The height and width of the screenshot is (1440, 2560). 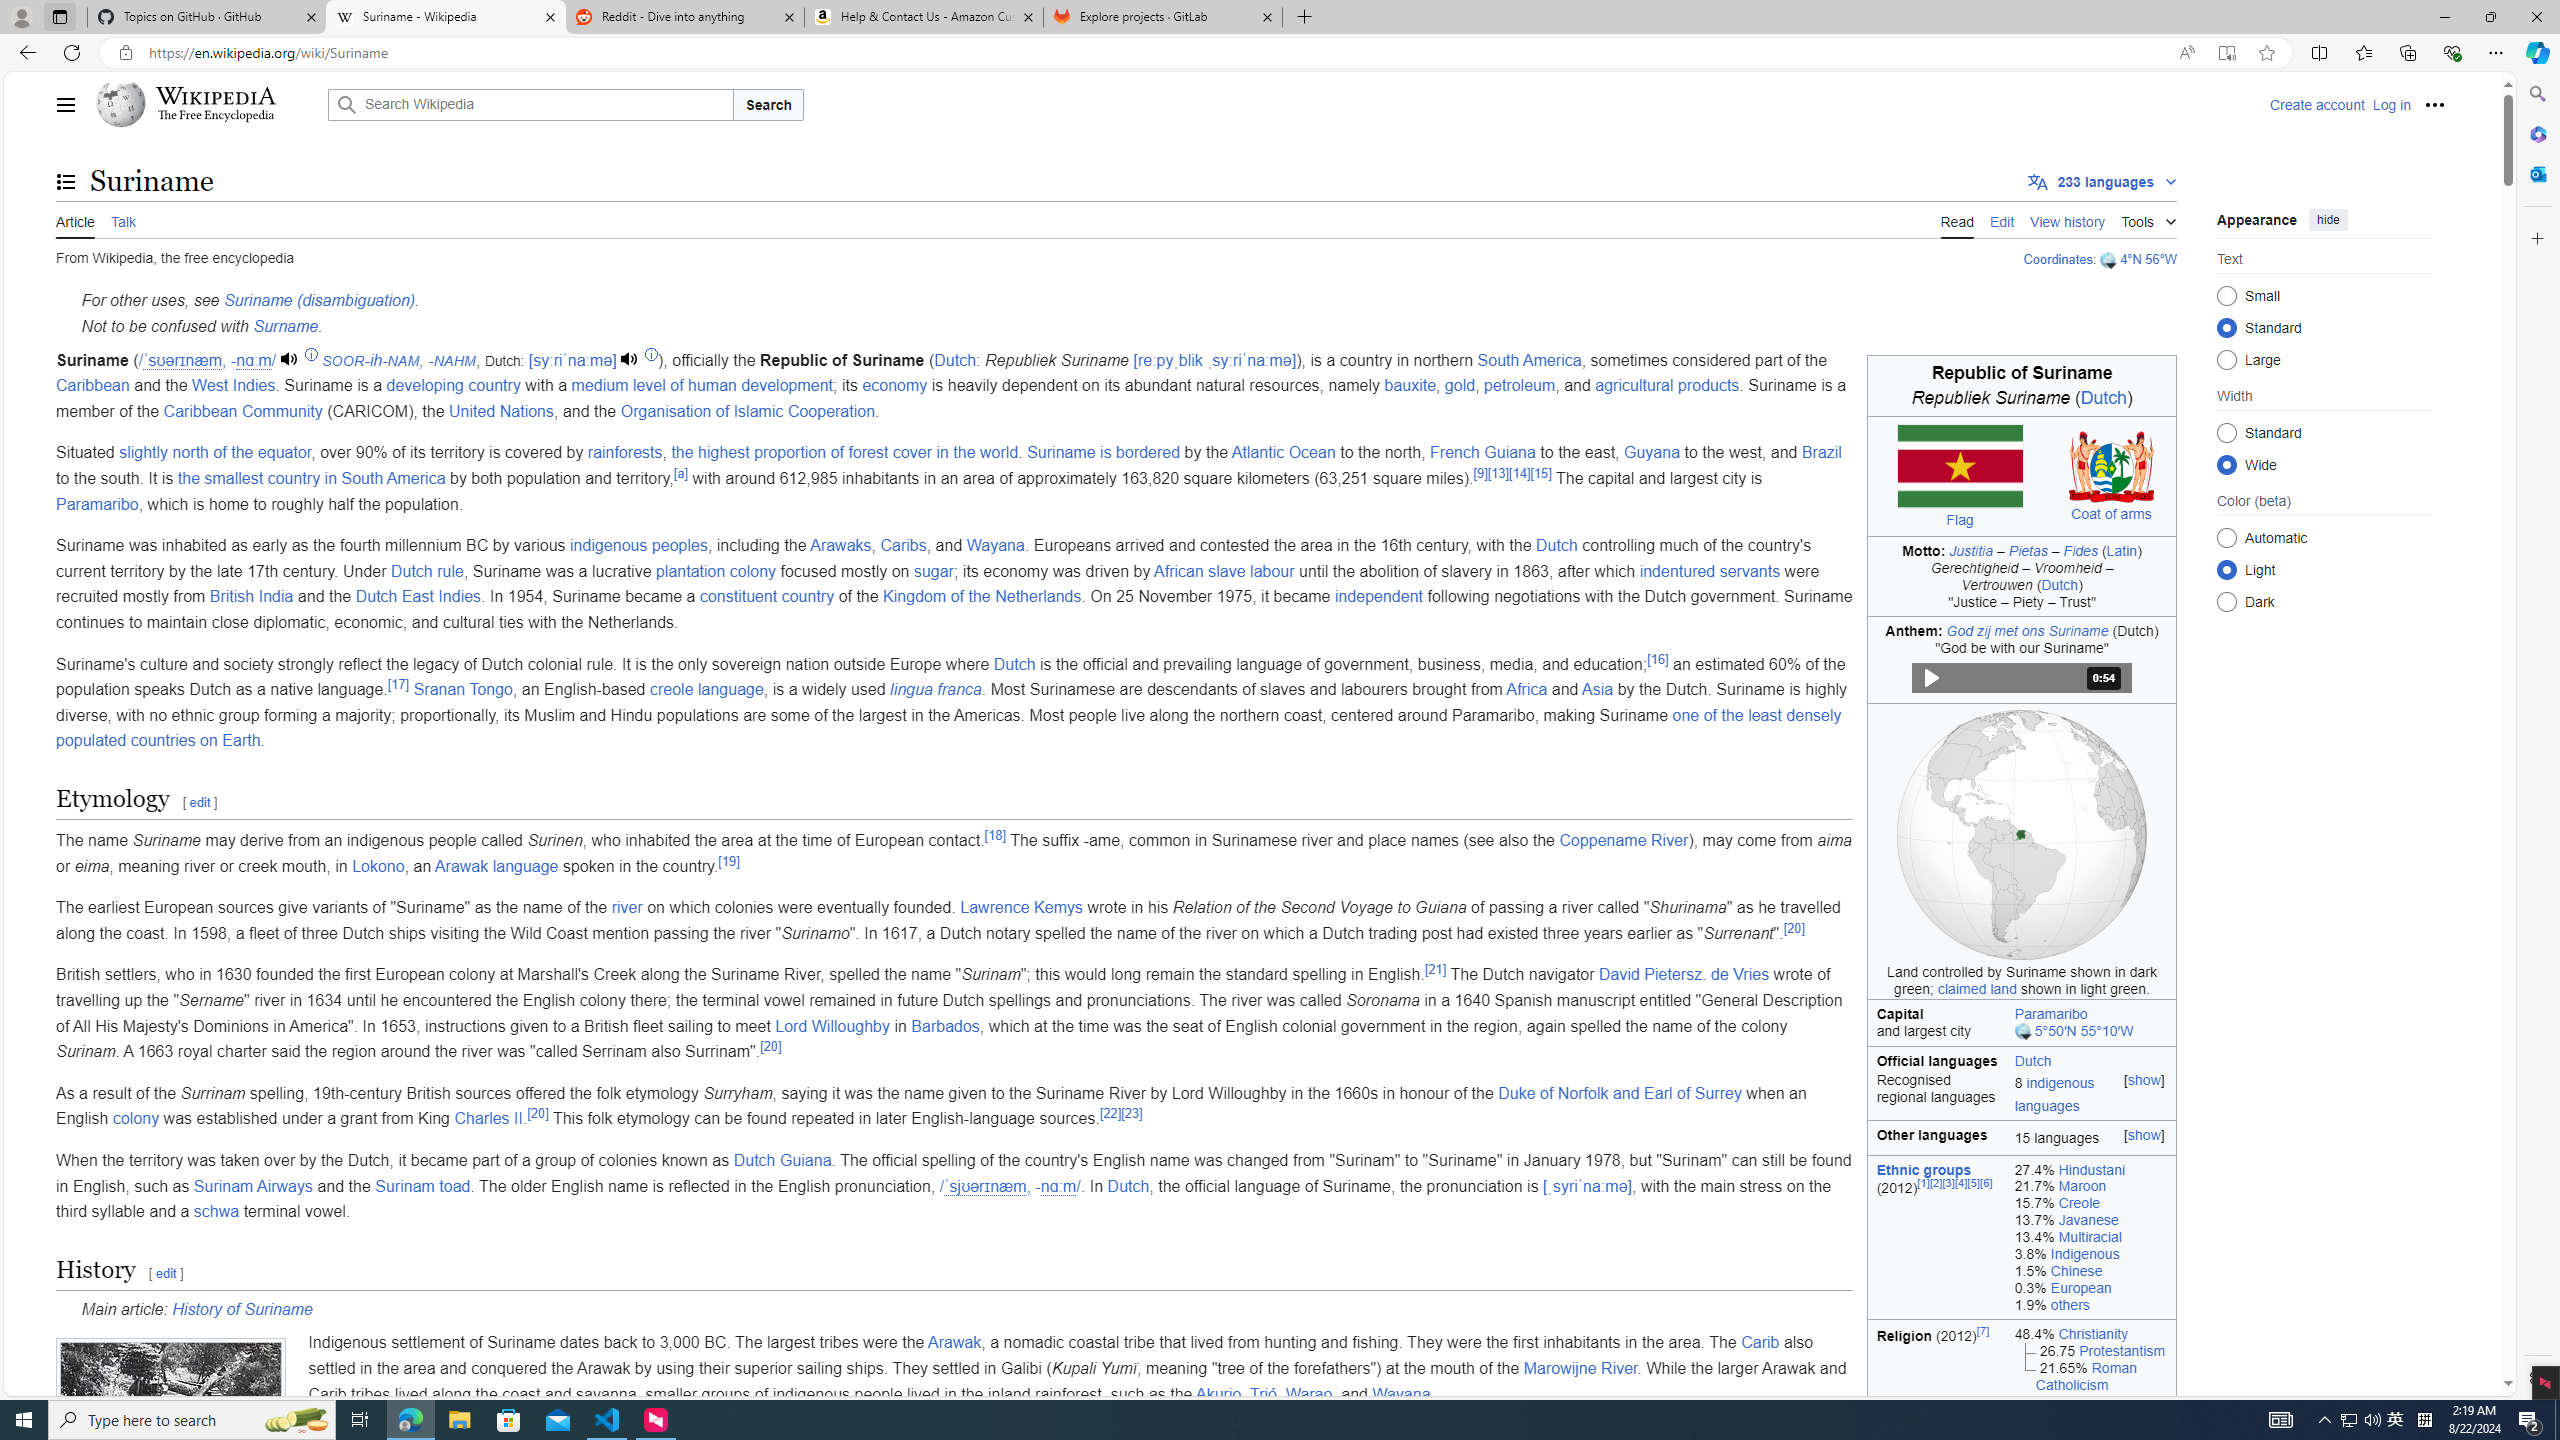 What do you see at coordinates (894, 386) in the screenshot?
I see `economy` at bounding box center [894, 386].